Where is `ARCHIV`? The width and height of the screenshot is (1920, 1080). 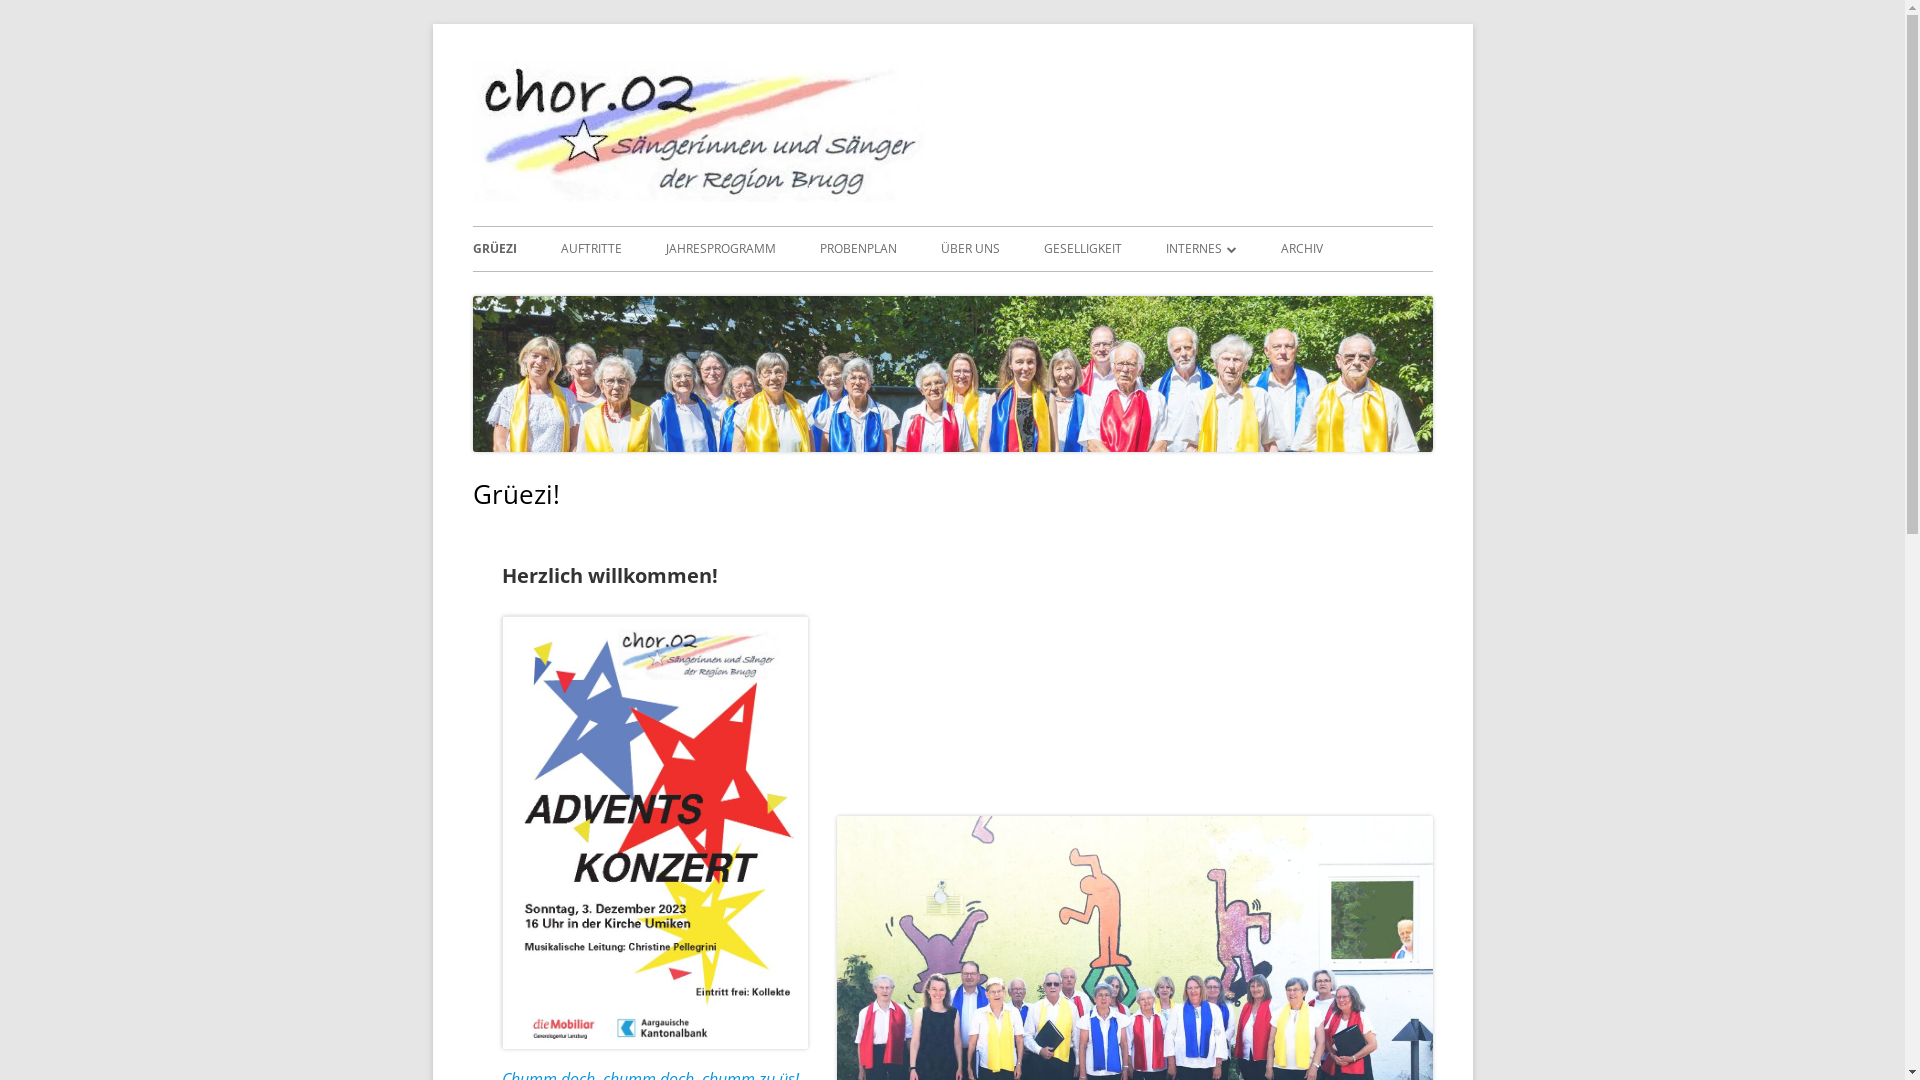 ARCHIV is located at coordinates (1301, 249).